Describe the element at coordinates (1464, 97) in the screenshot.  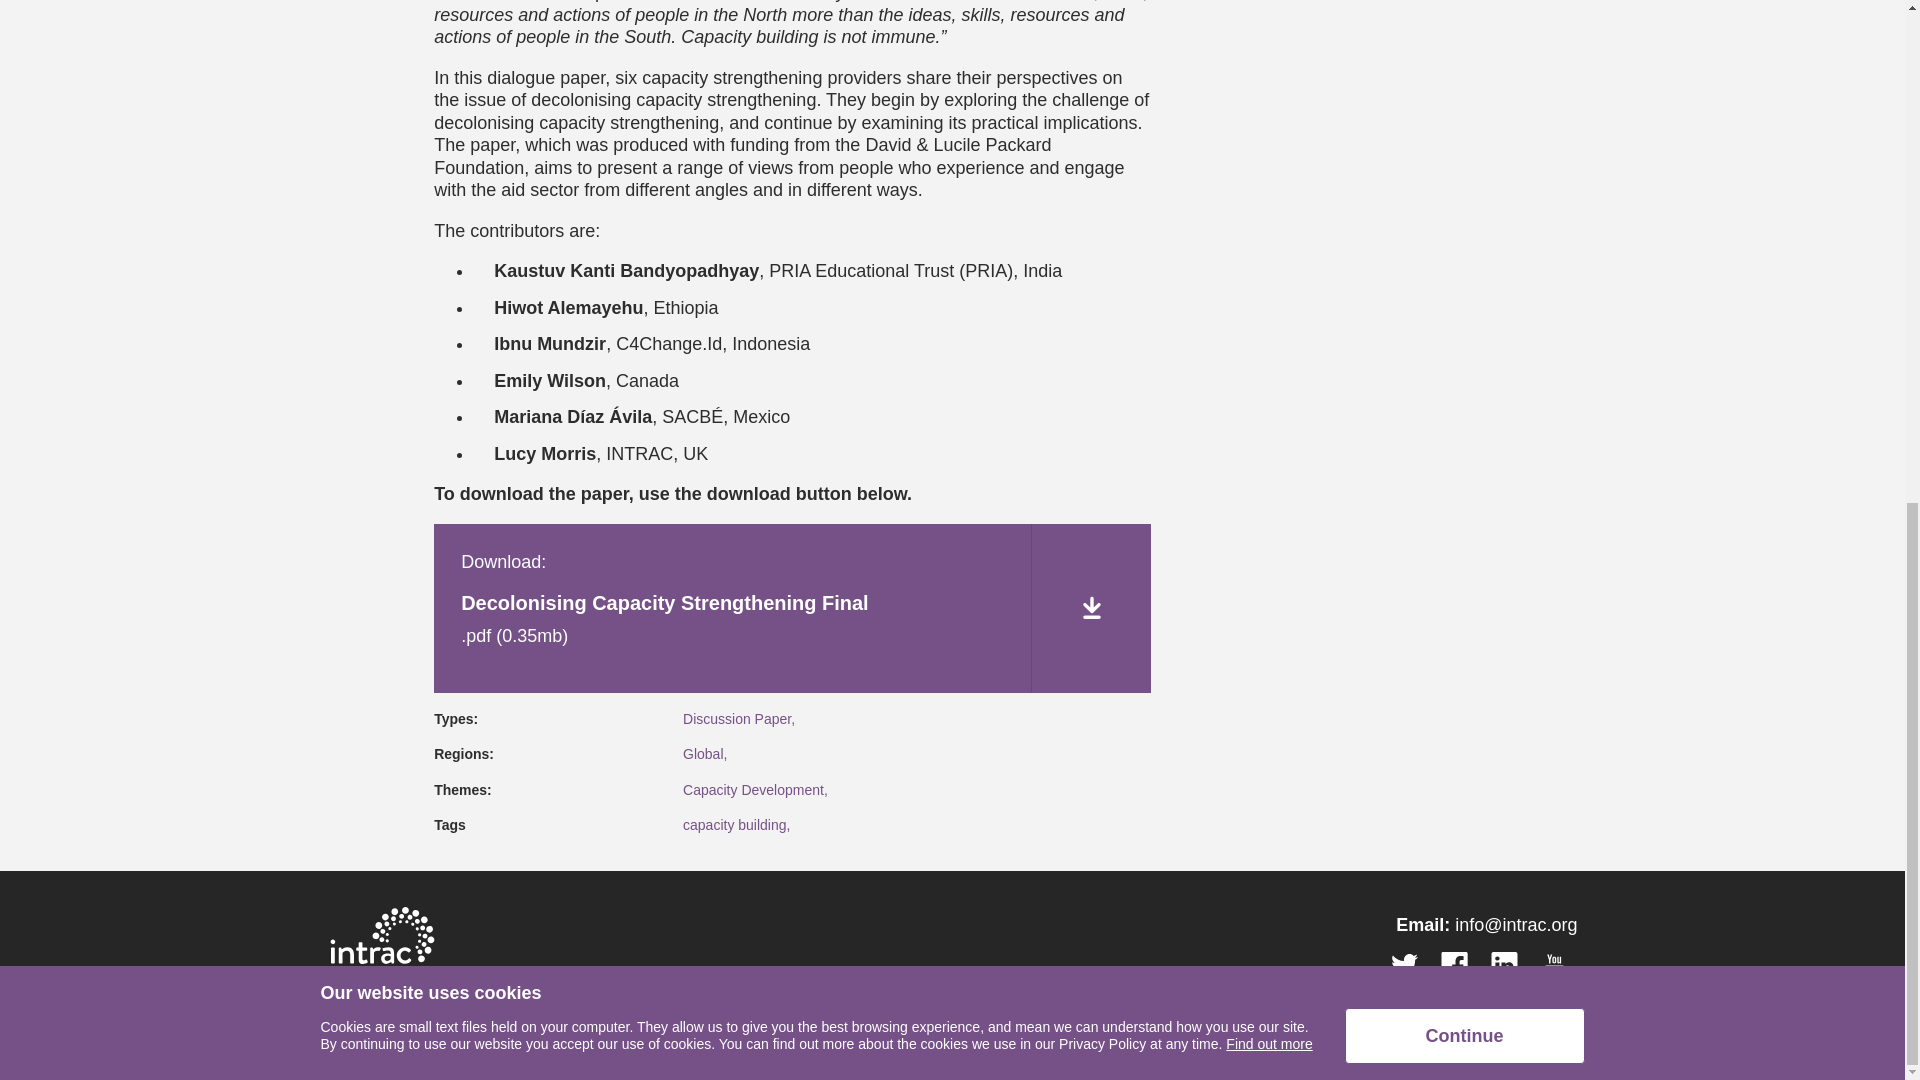
I see `Continue` at that location.